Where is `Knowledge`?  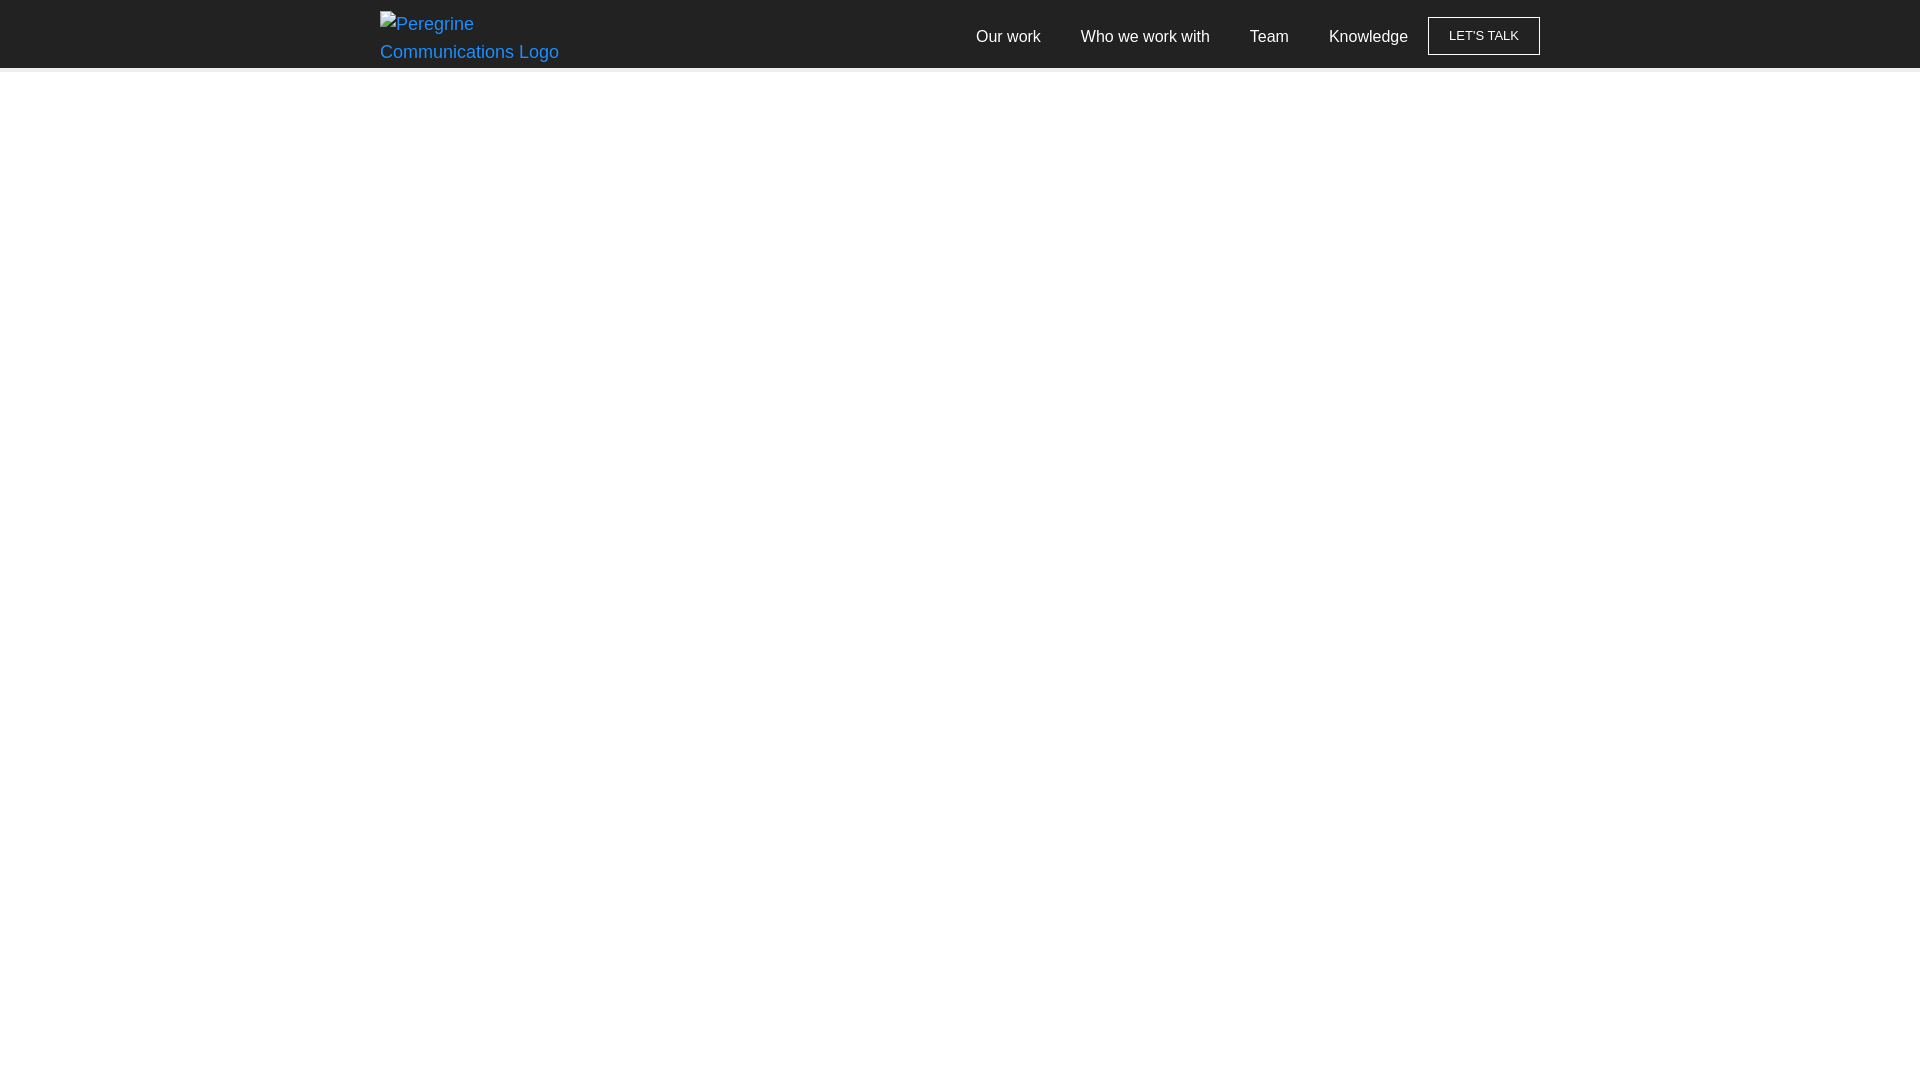
Knowledge is located at coordinates (1368, 36).